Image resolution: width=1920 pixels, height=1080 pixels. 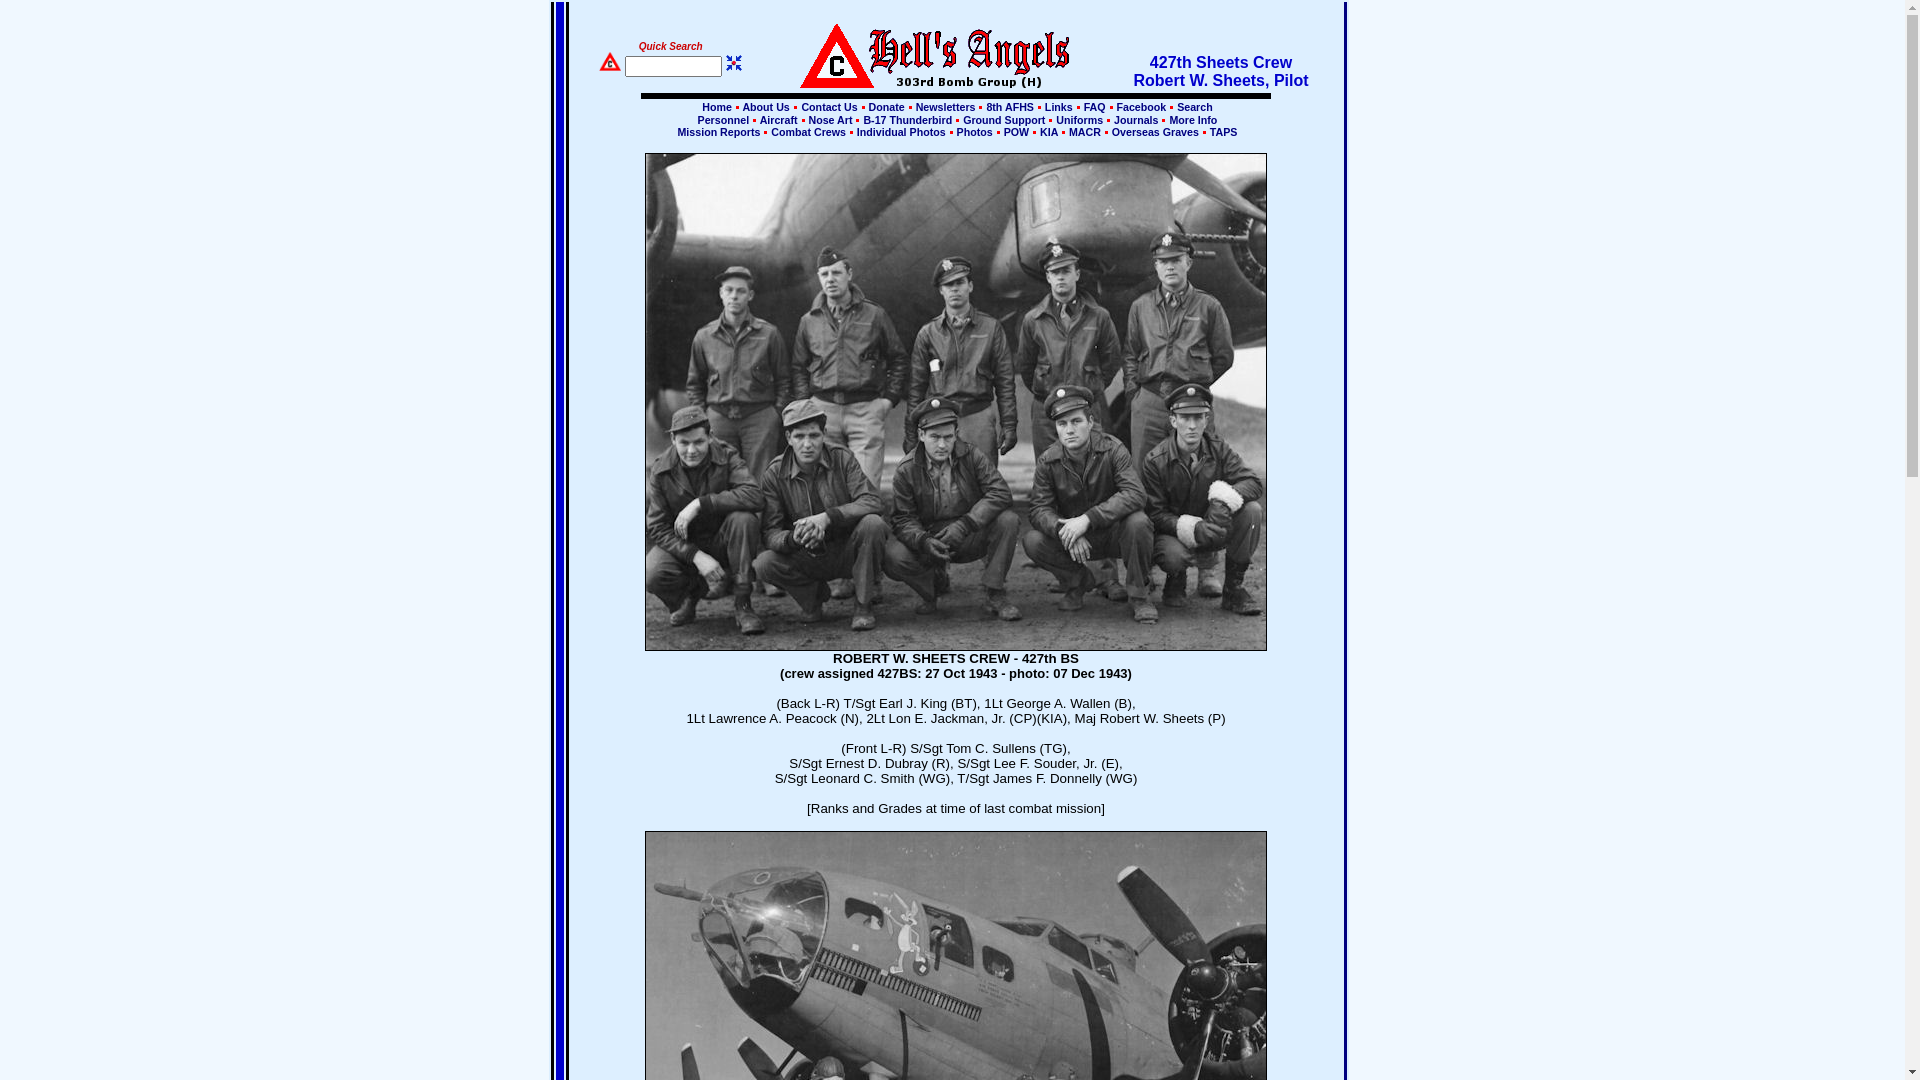 I want to click on Links, so click(x=1059, y=107).